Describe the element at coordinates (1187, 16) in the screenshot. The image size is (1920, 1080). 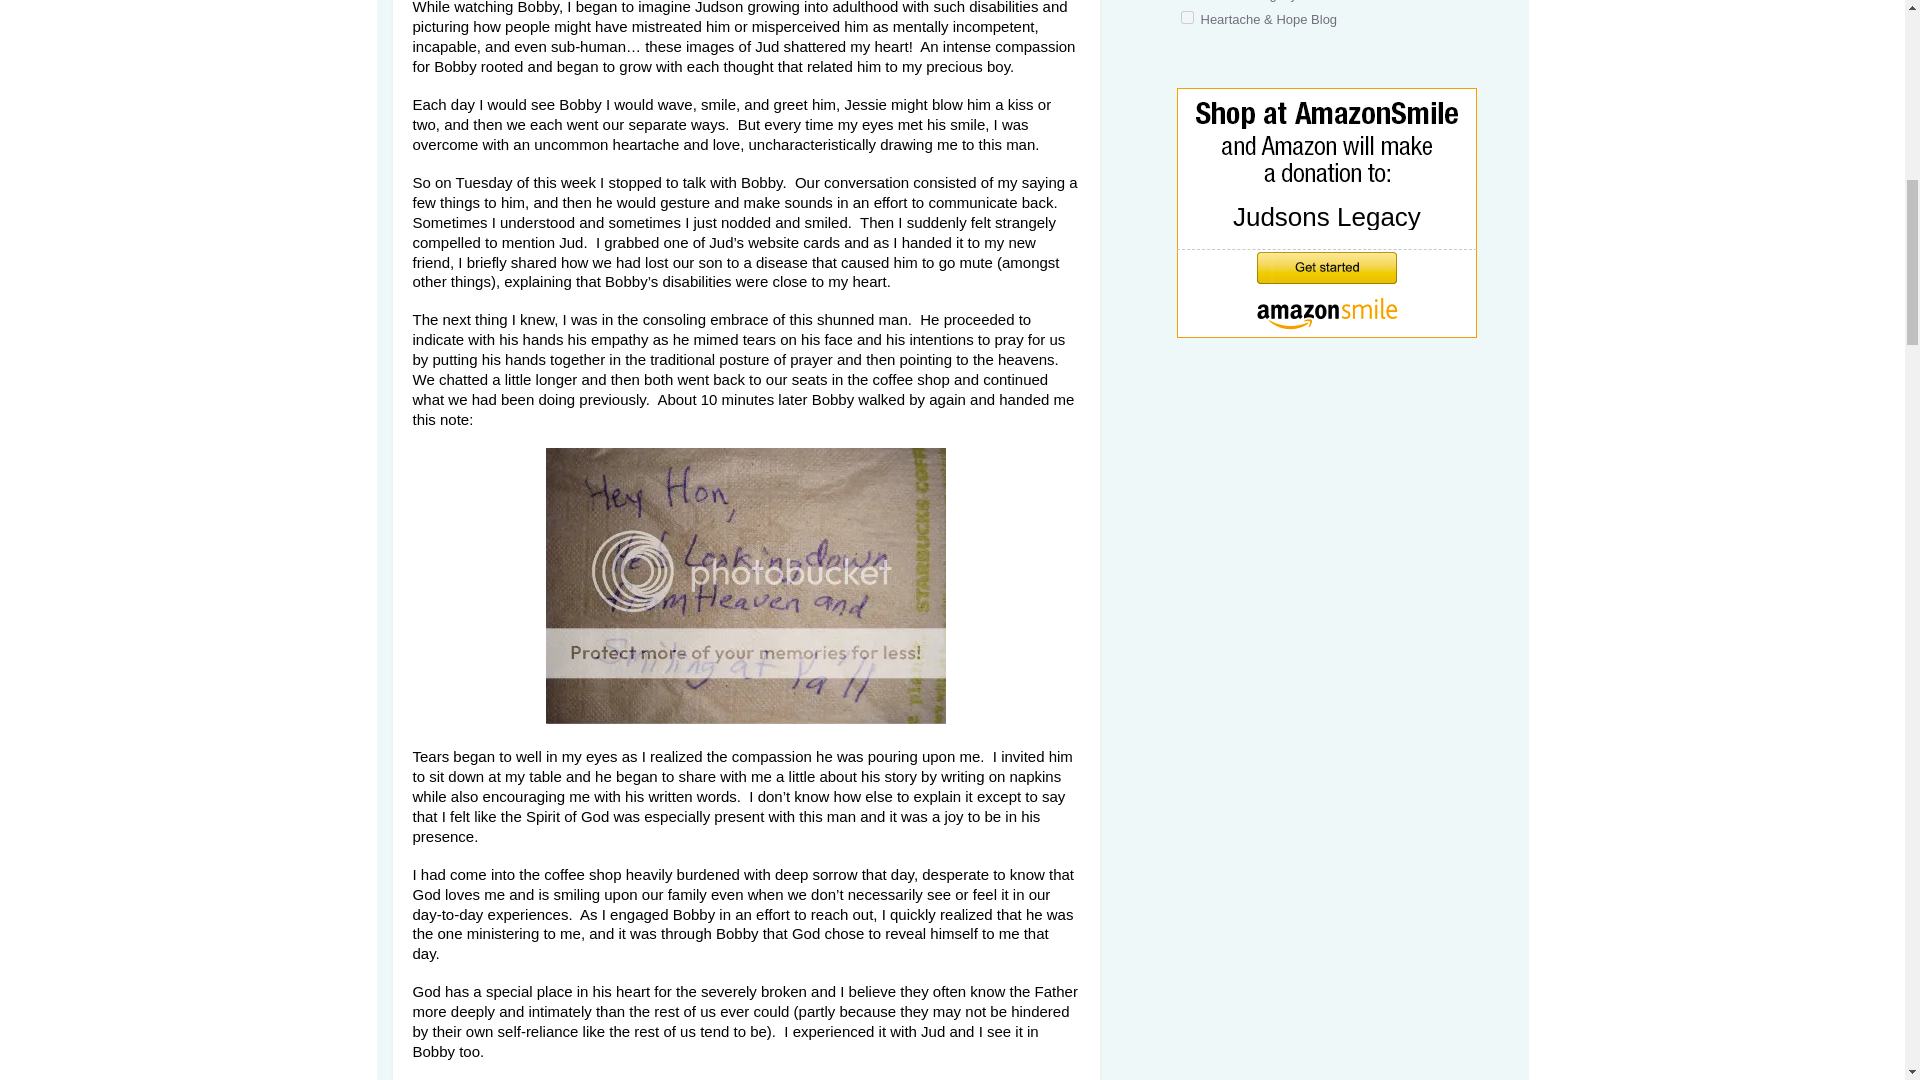
I see `on` at that location.